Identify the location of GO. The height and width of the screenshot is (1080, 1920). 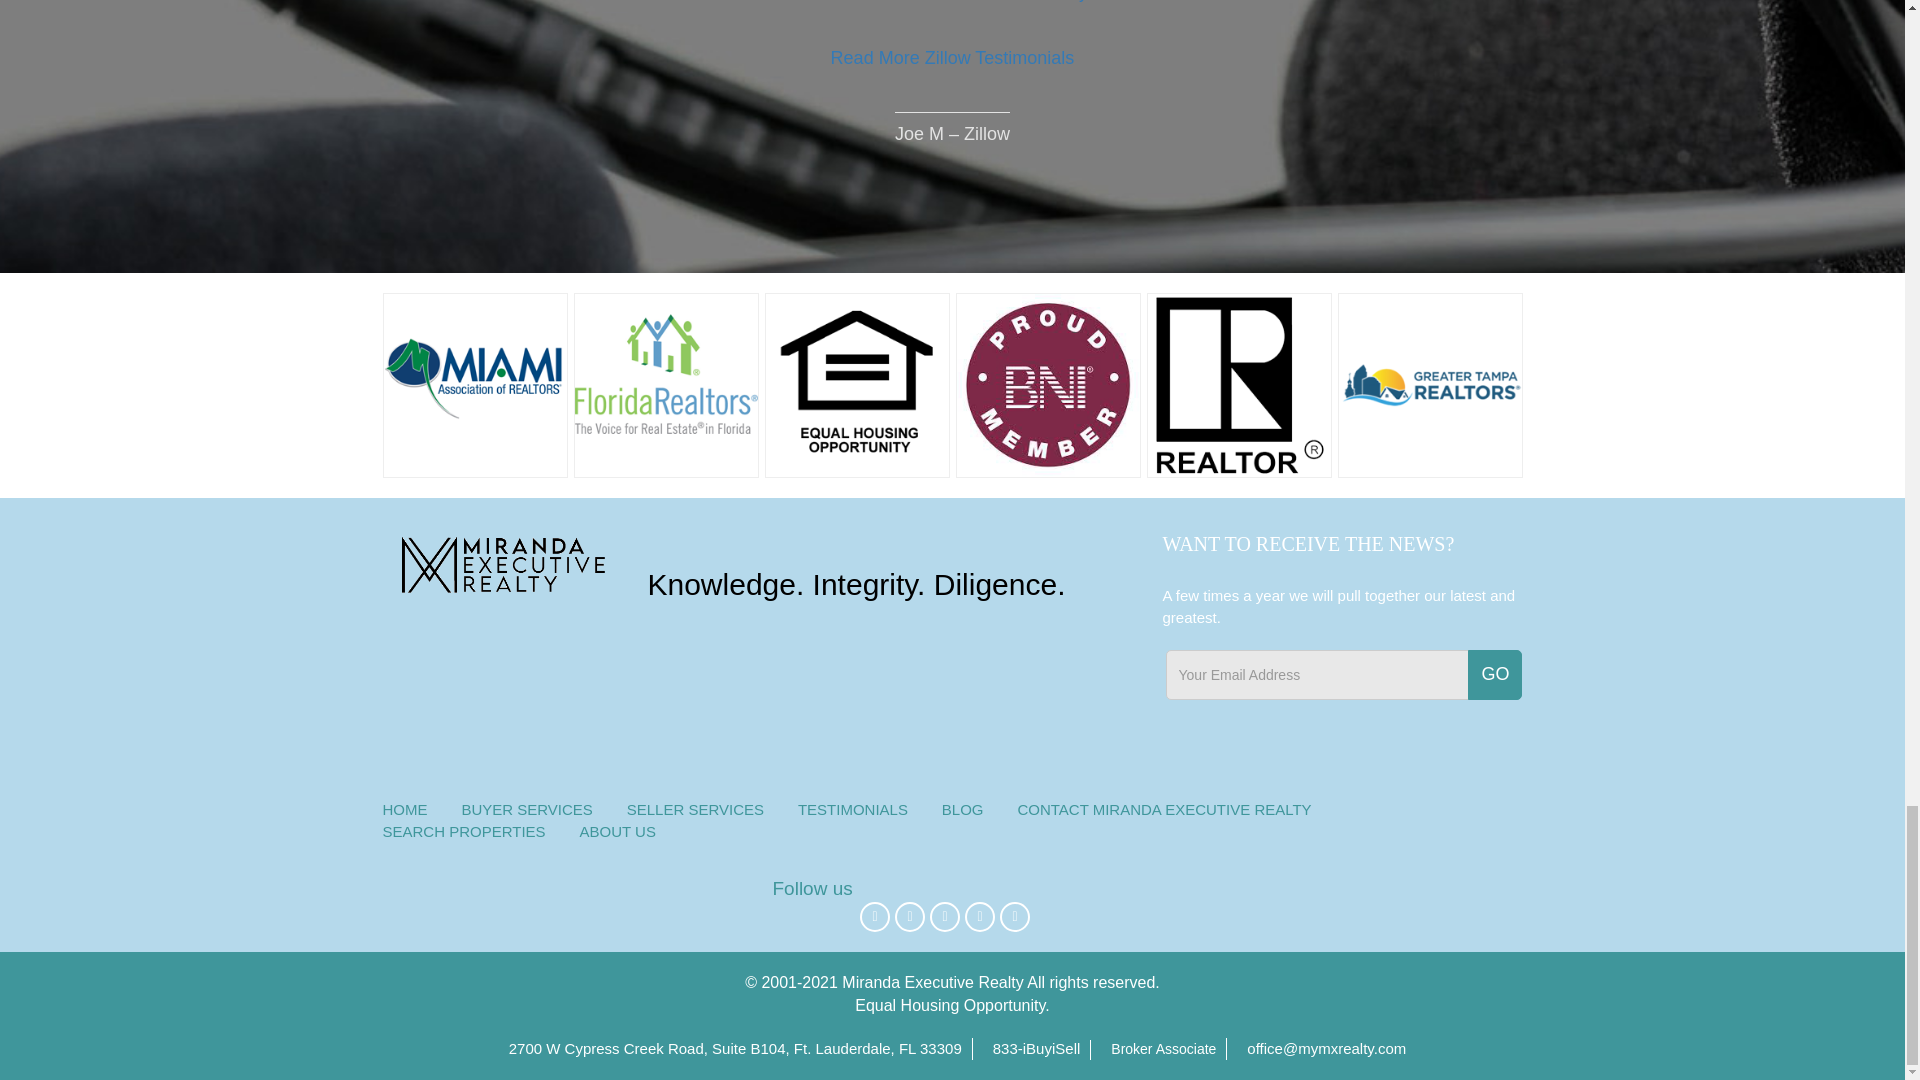
(1495, 674).